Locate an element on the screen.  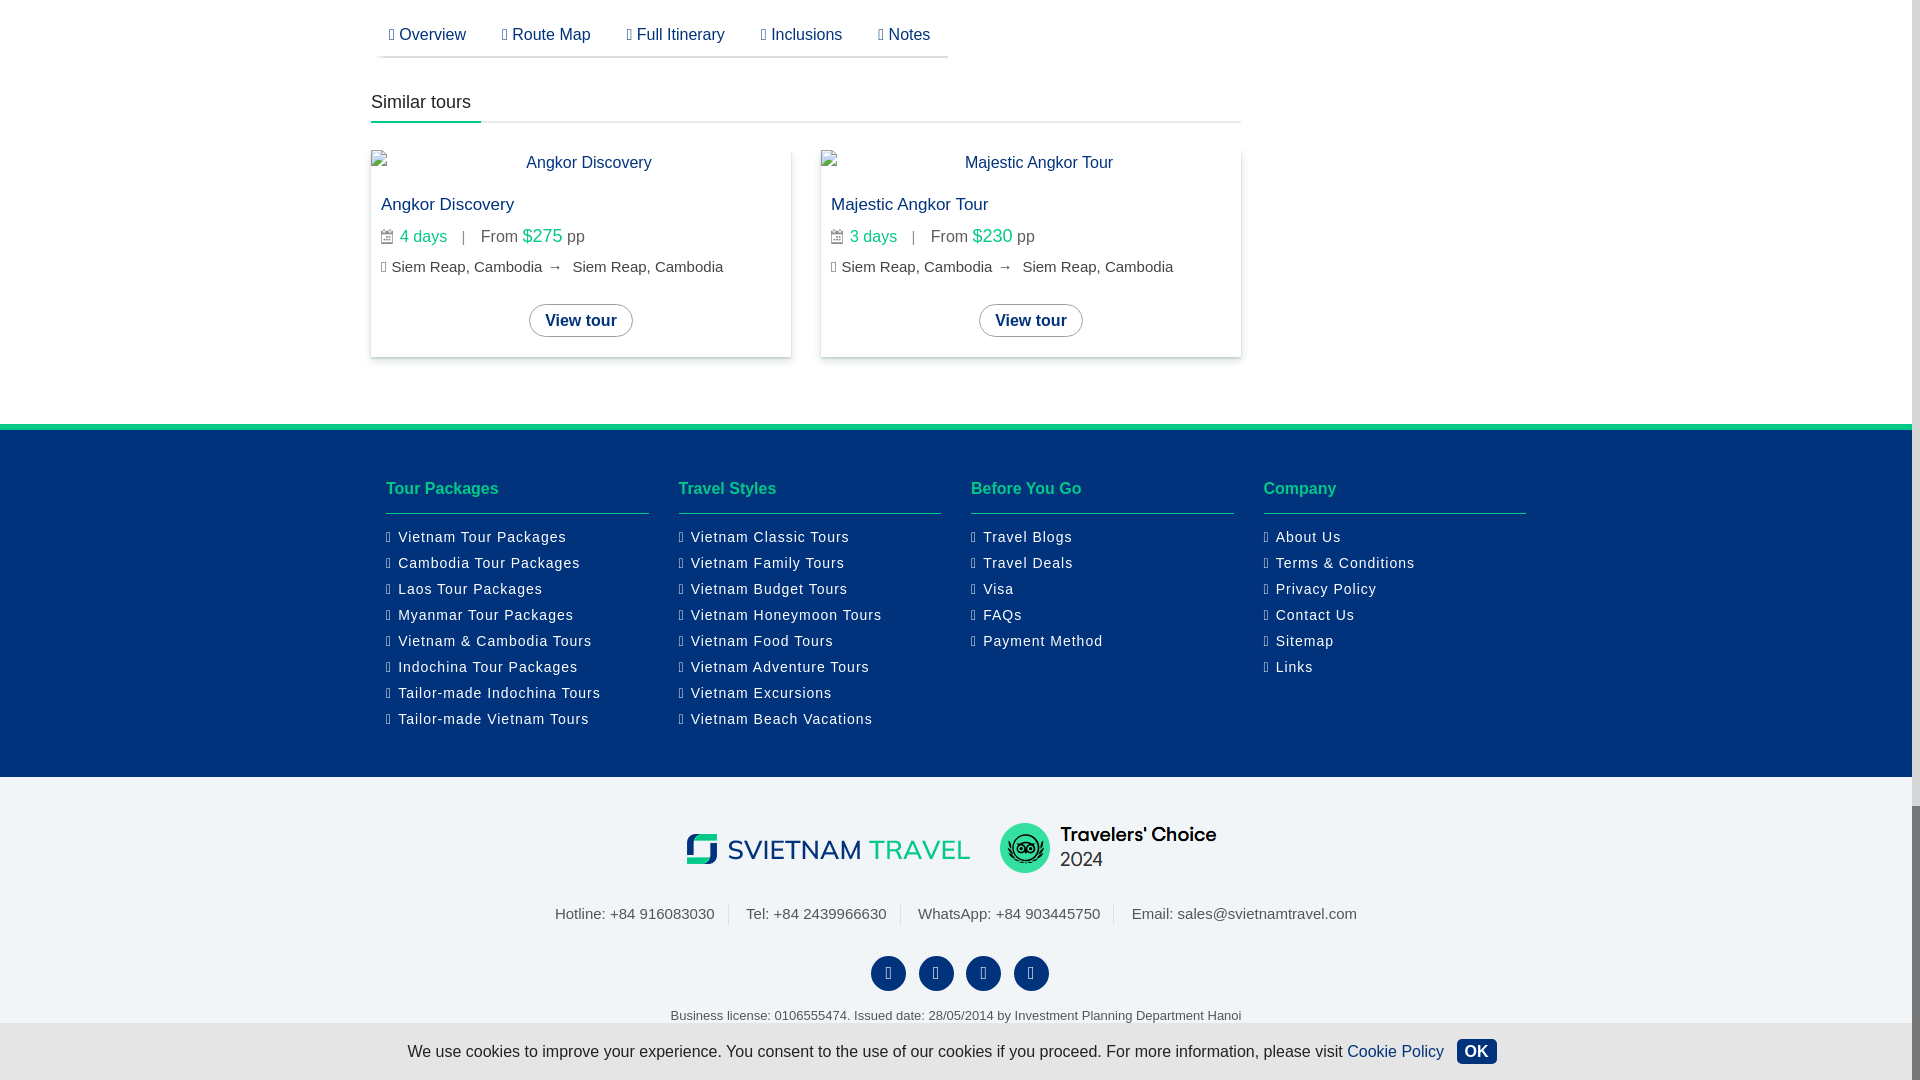
Share Angkor Wonder on Facebook is located at coordinates (1050, 26).